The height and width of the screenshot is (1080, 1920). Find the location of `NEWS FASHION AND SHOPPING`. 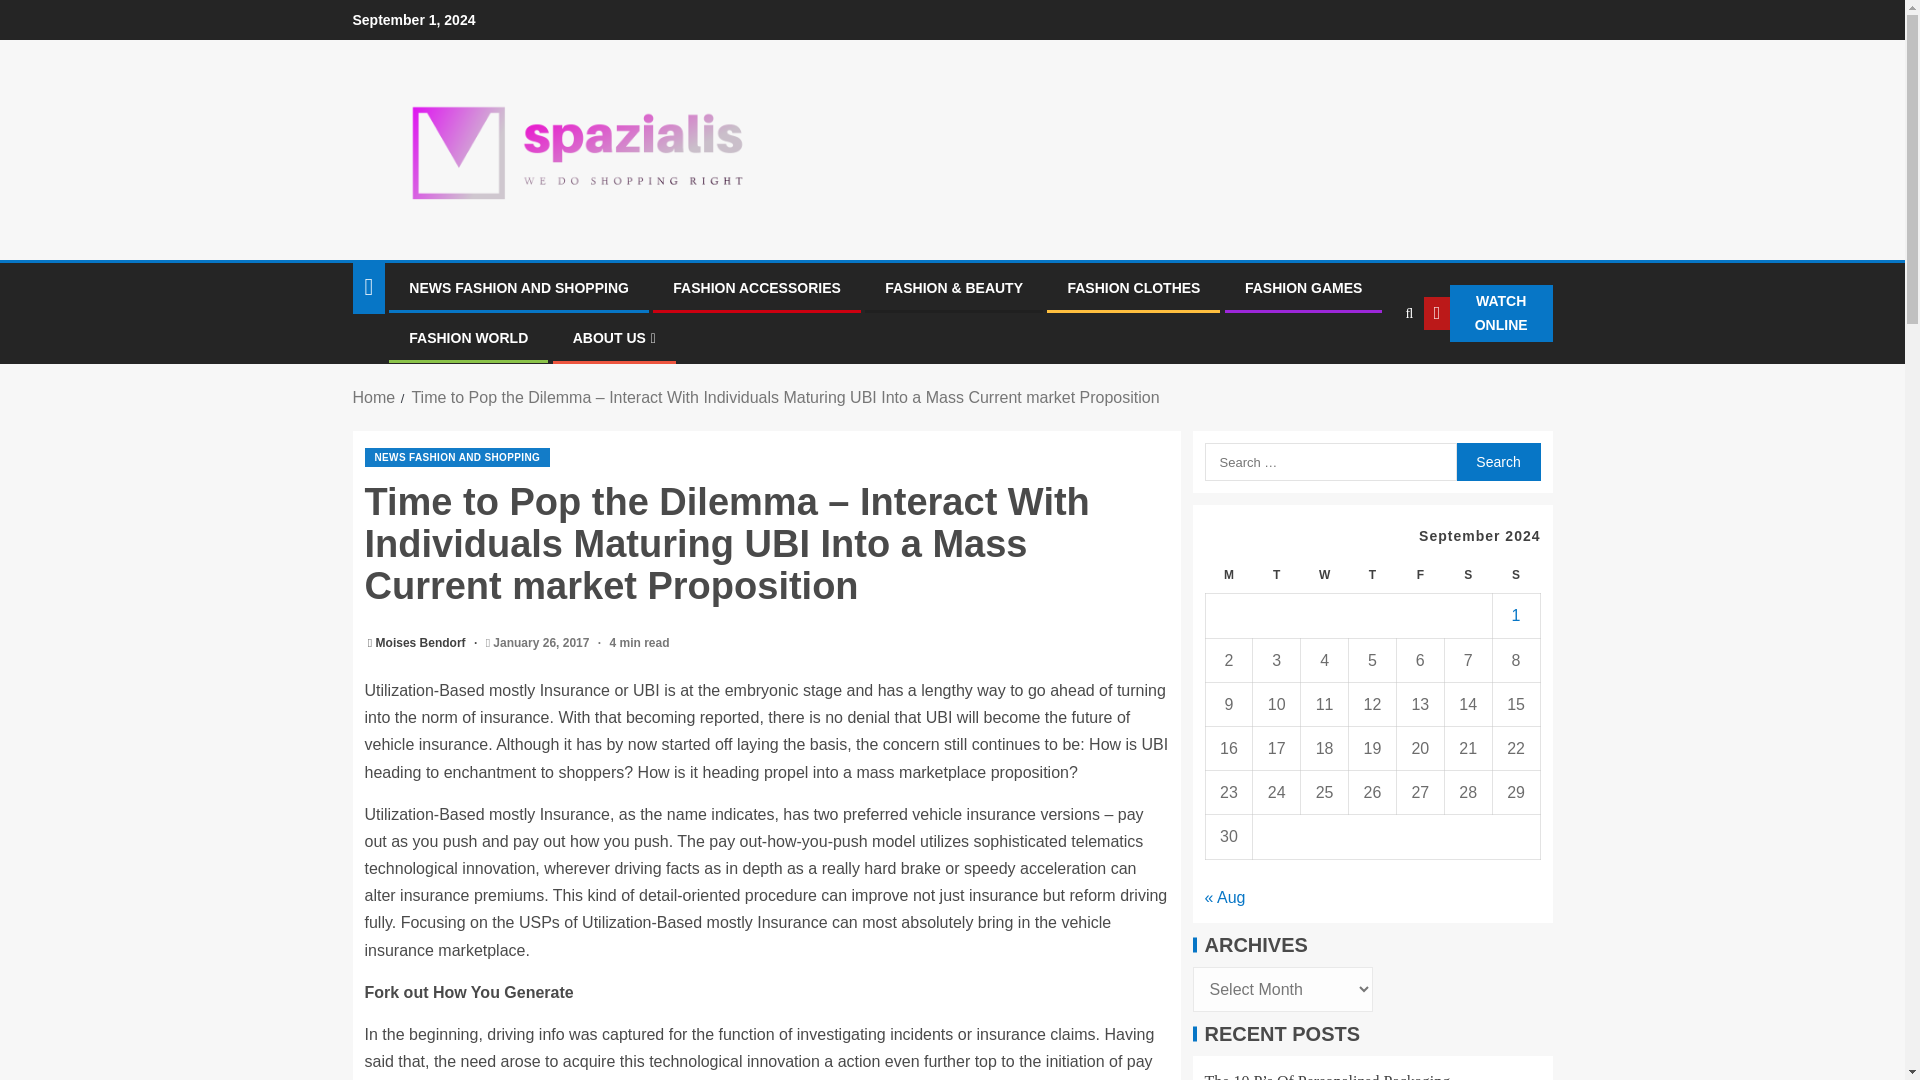

NEWS FASHION AND SHOPPING is located at coordinates (456, 457).